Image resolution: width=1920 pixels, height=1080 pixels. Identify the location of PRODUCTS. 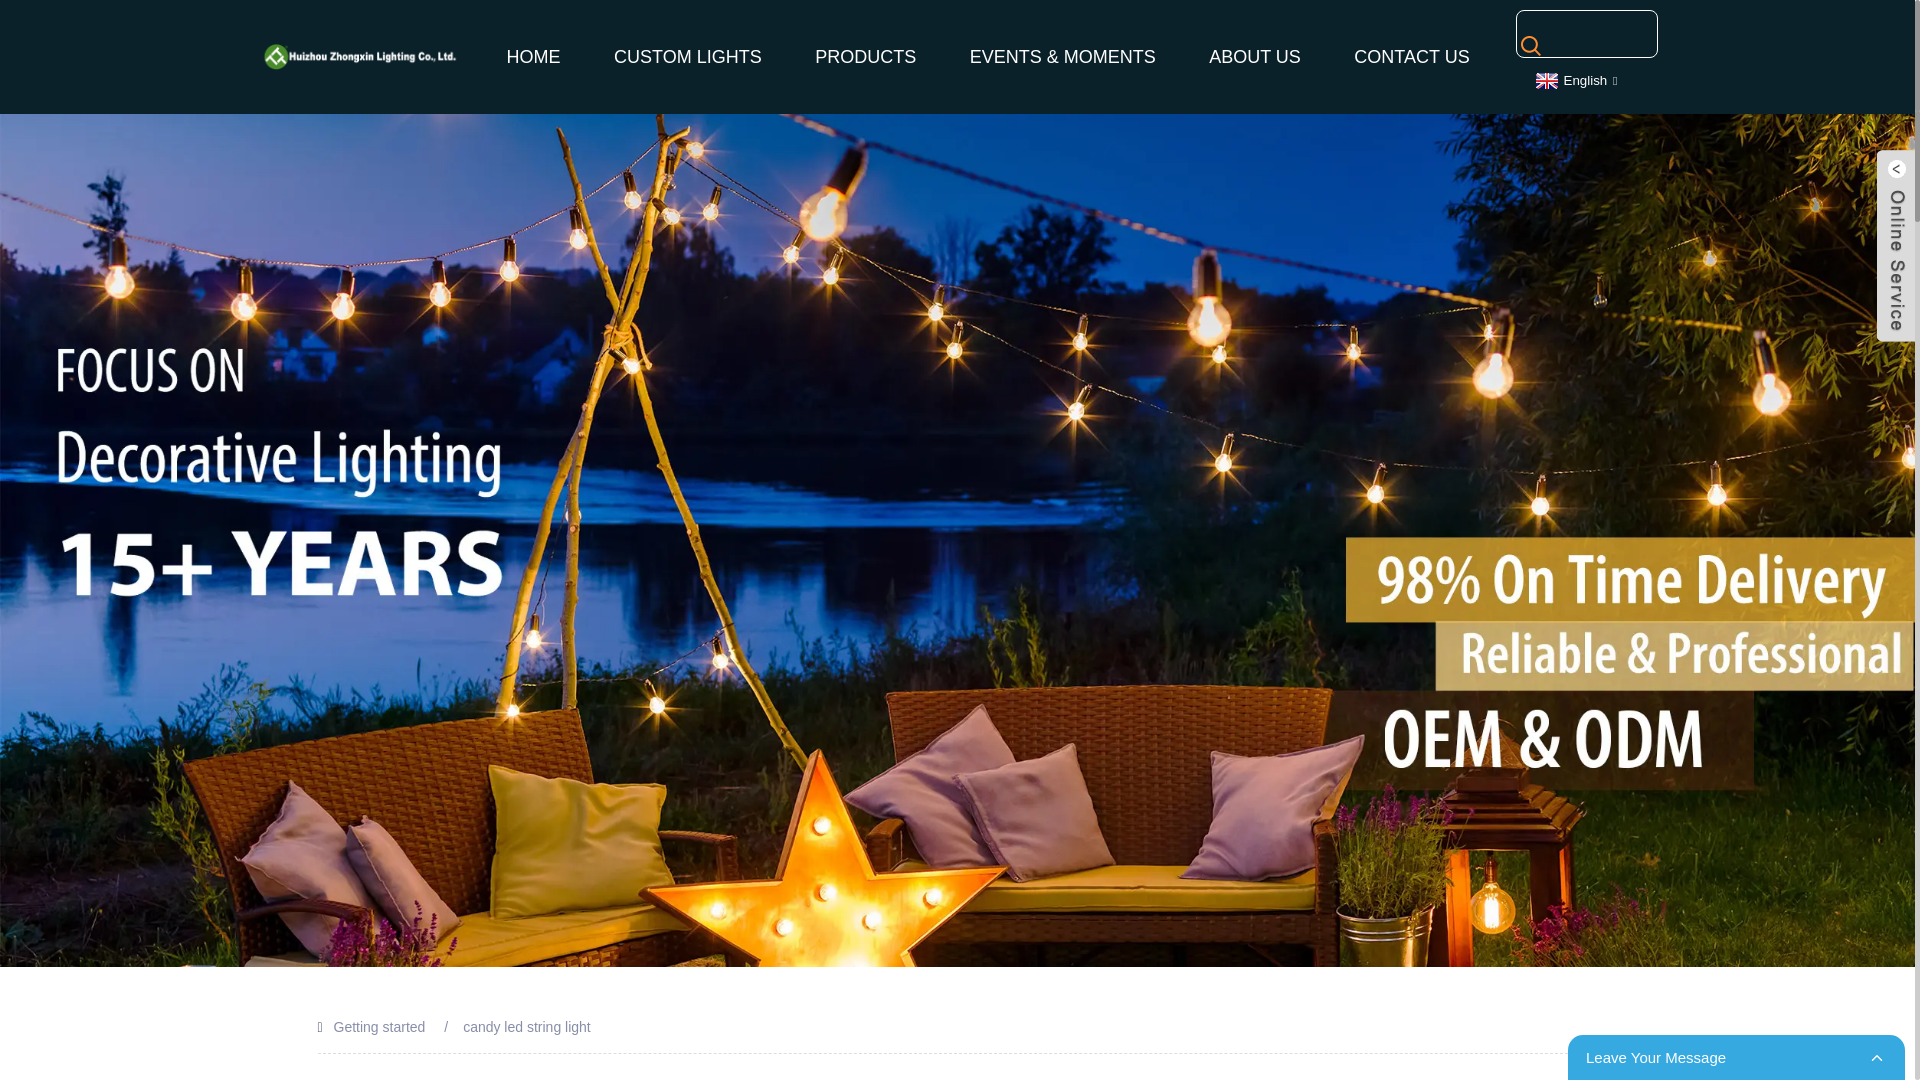
(865, 57).